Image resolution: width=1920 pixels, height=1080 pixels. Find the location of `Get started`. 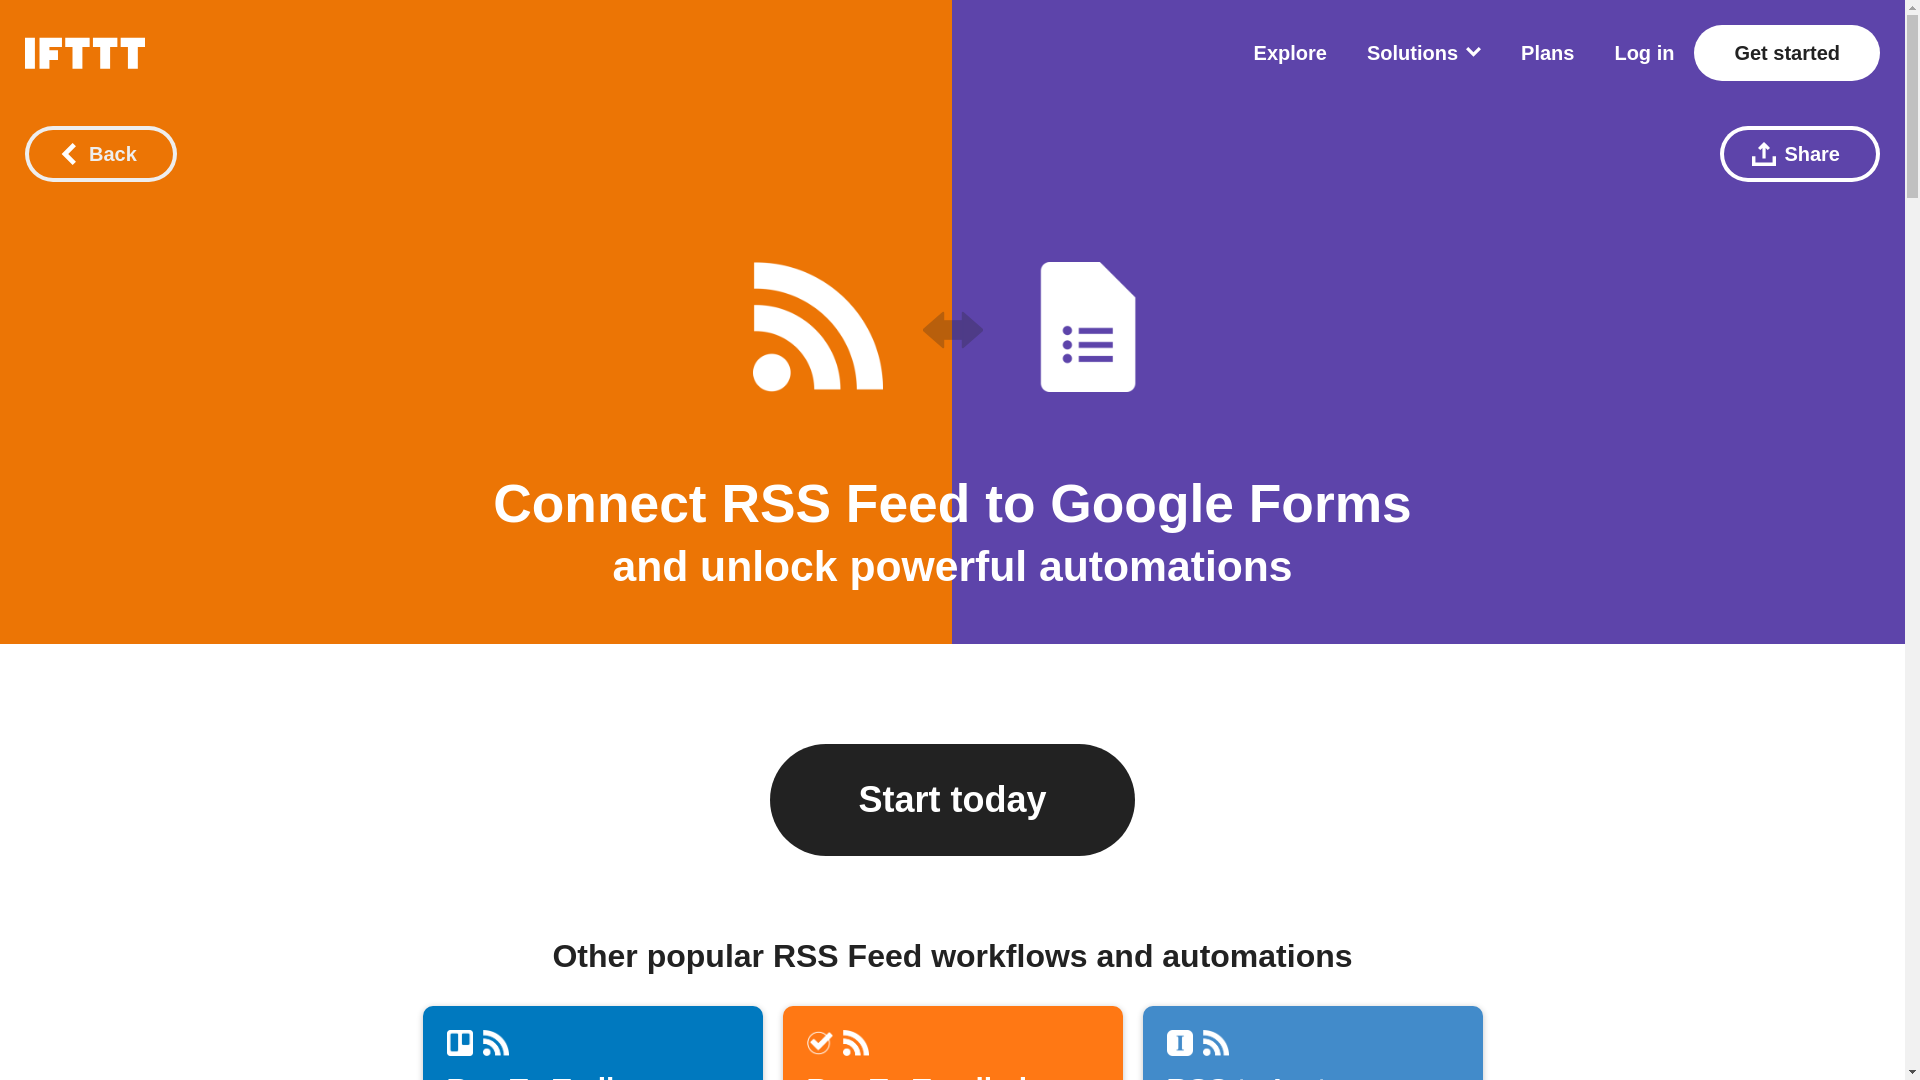

Get started is located at coordinates (1786, 52).